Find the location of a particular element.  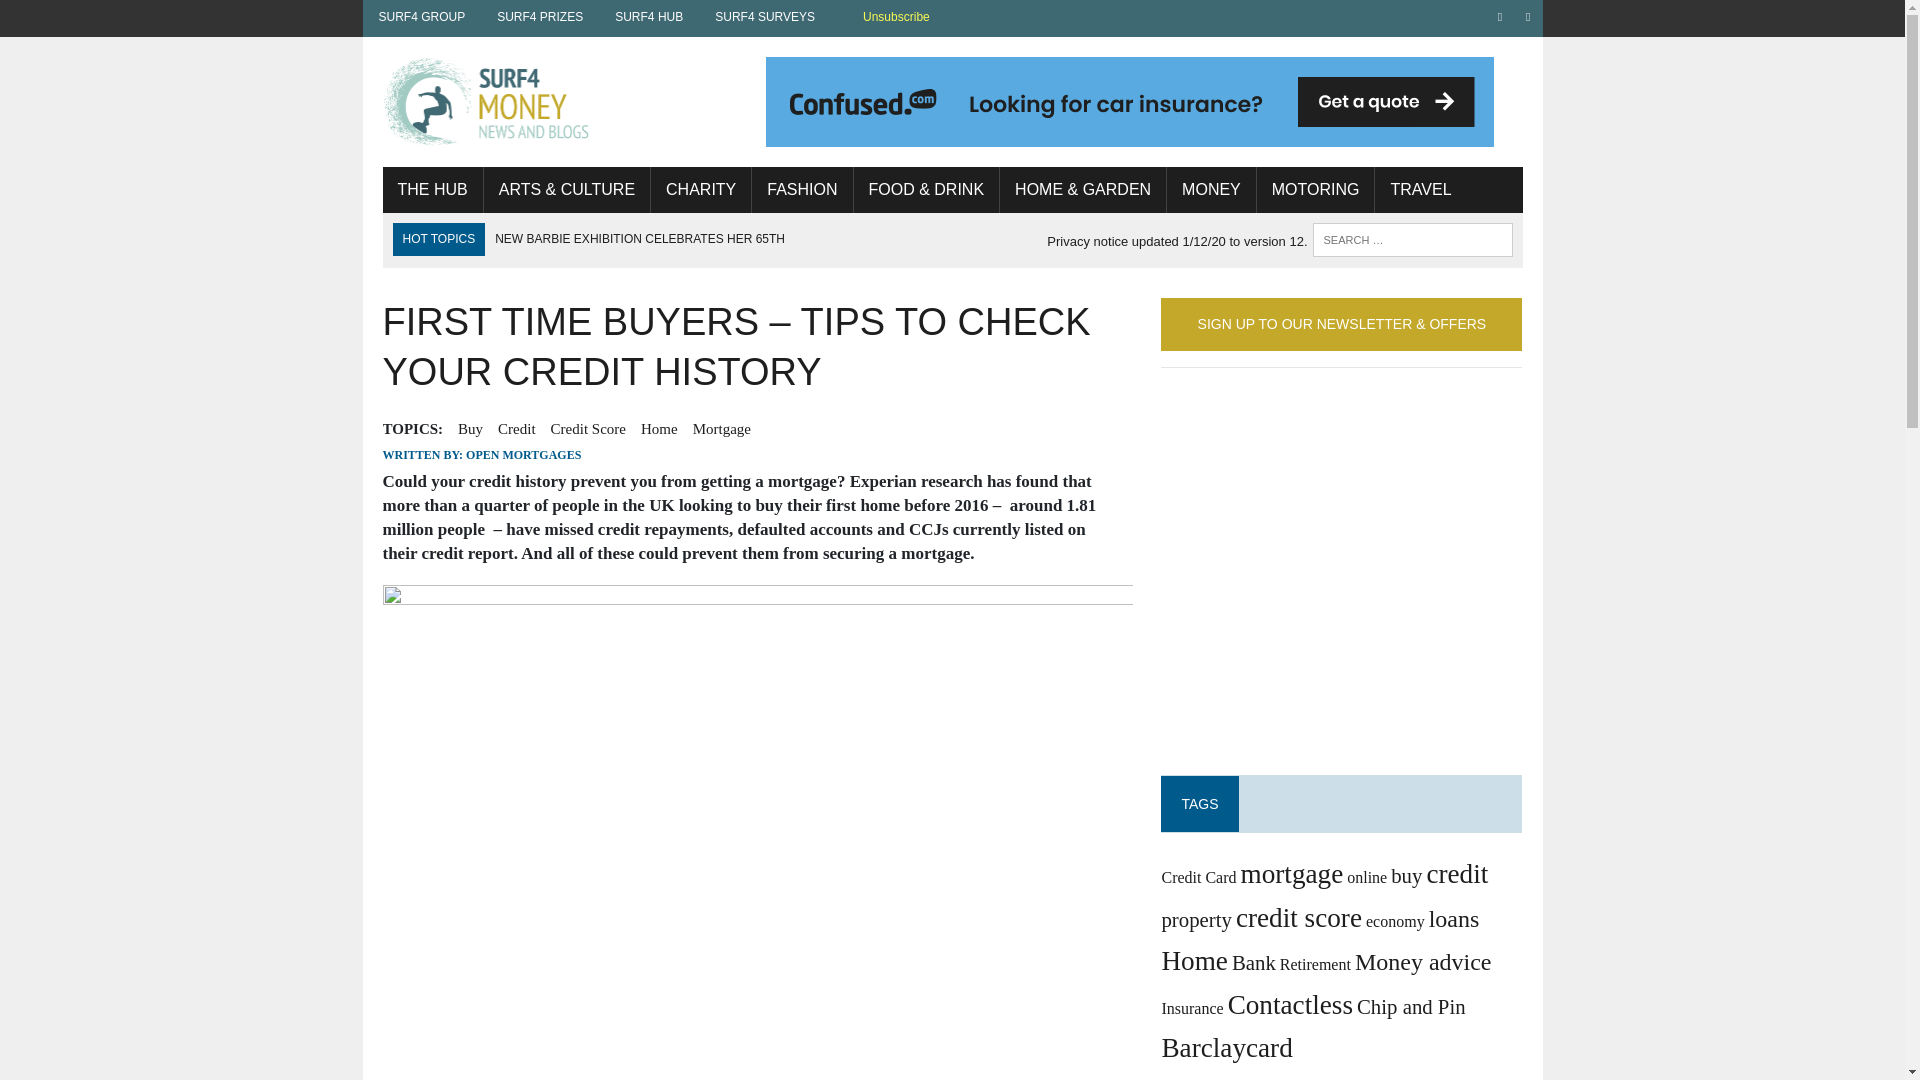

FASHION is located at coordinates (802, 190).